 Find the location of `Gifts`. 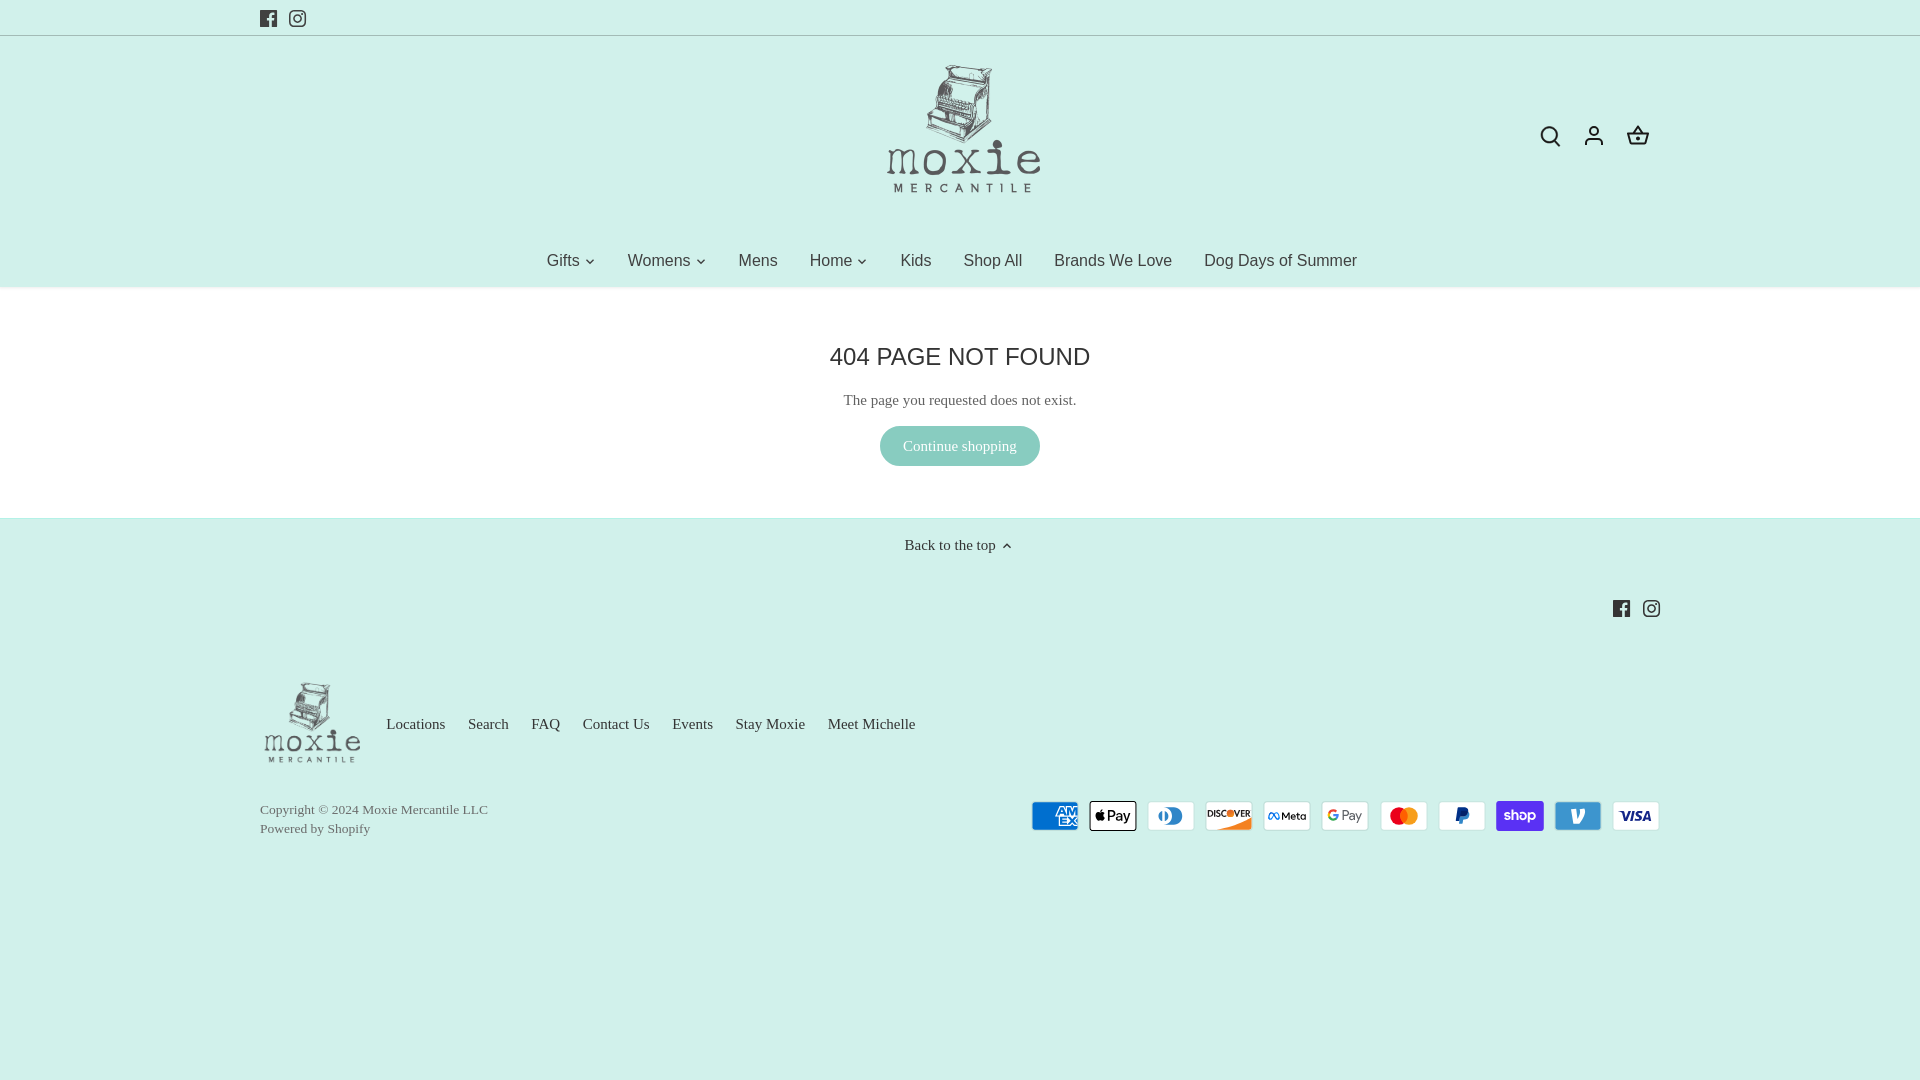

Gifts is located at coordinates (571, 260).